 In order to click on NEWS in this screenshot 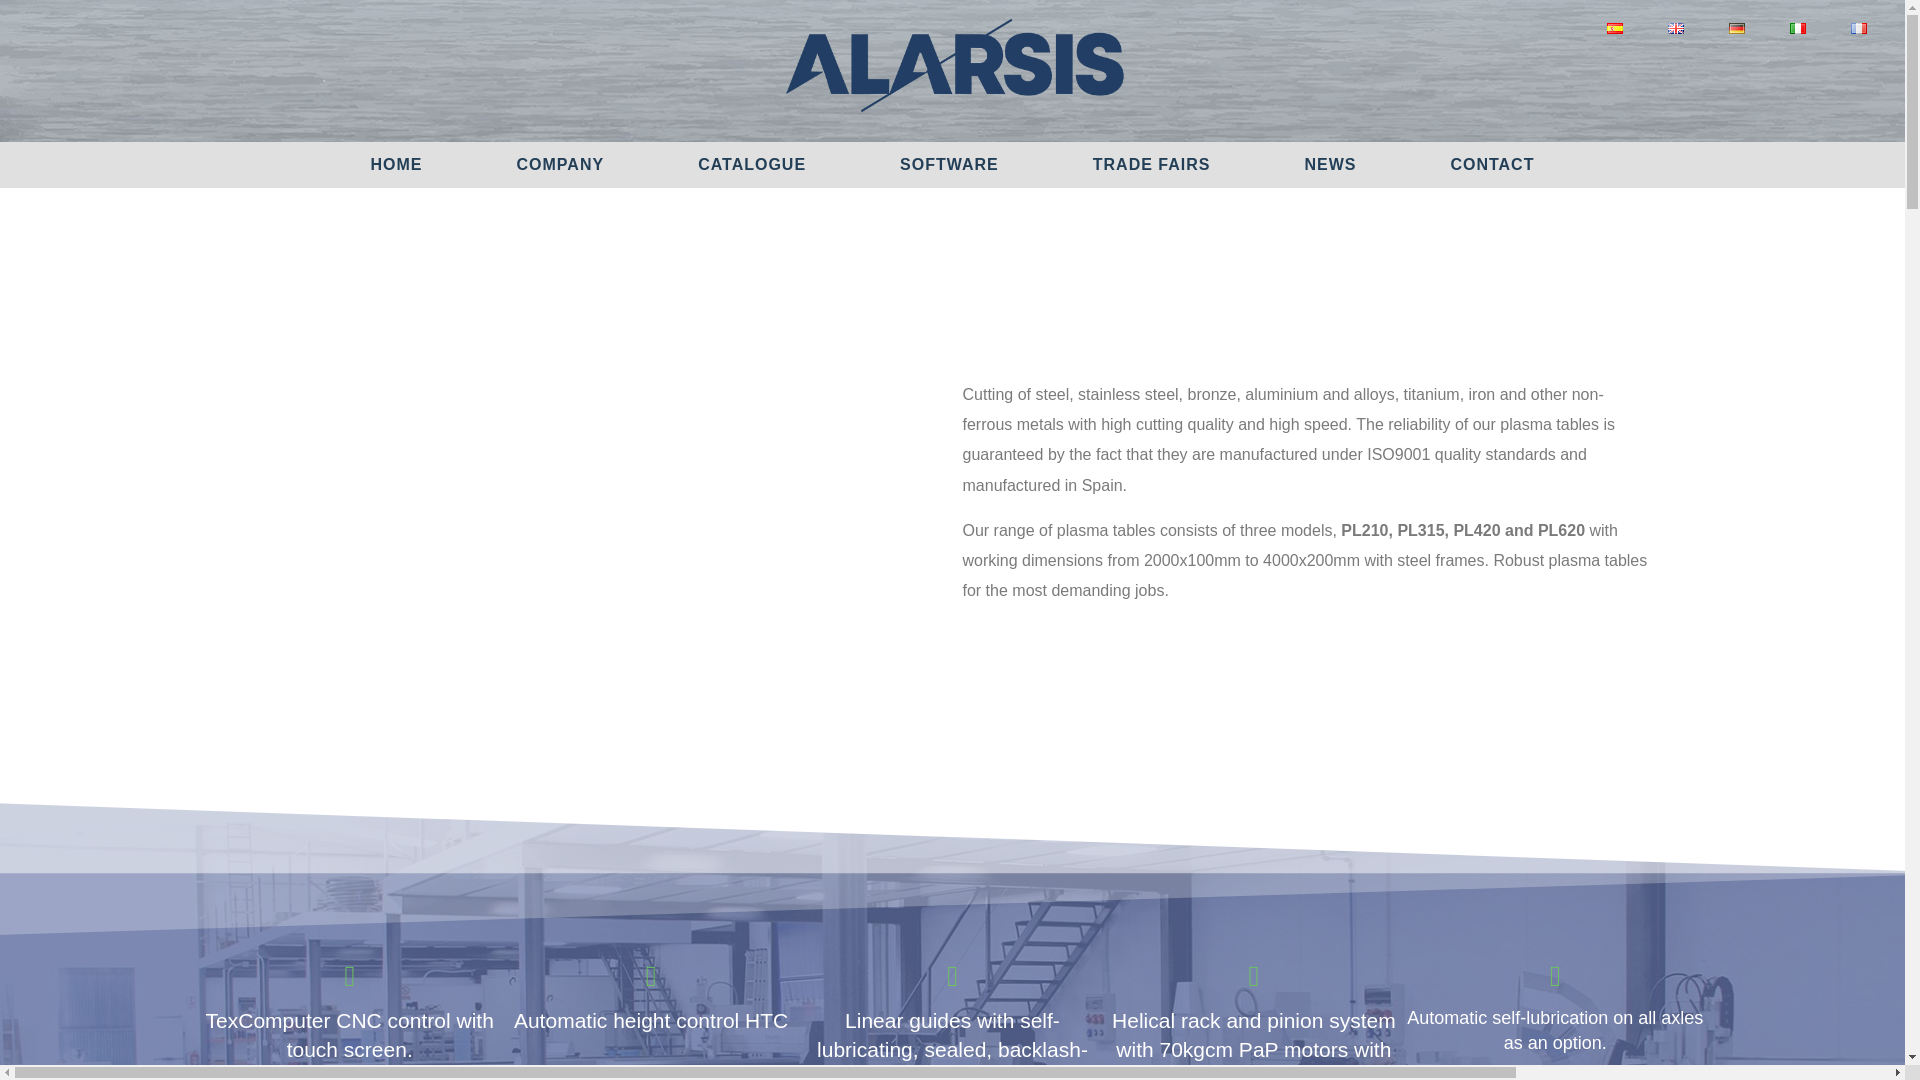, I will do `click(1330, 164)`.